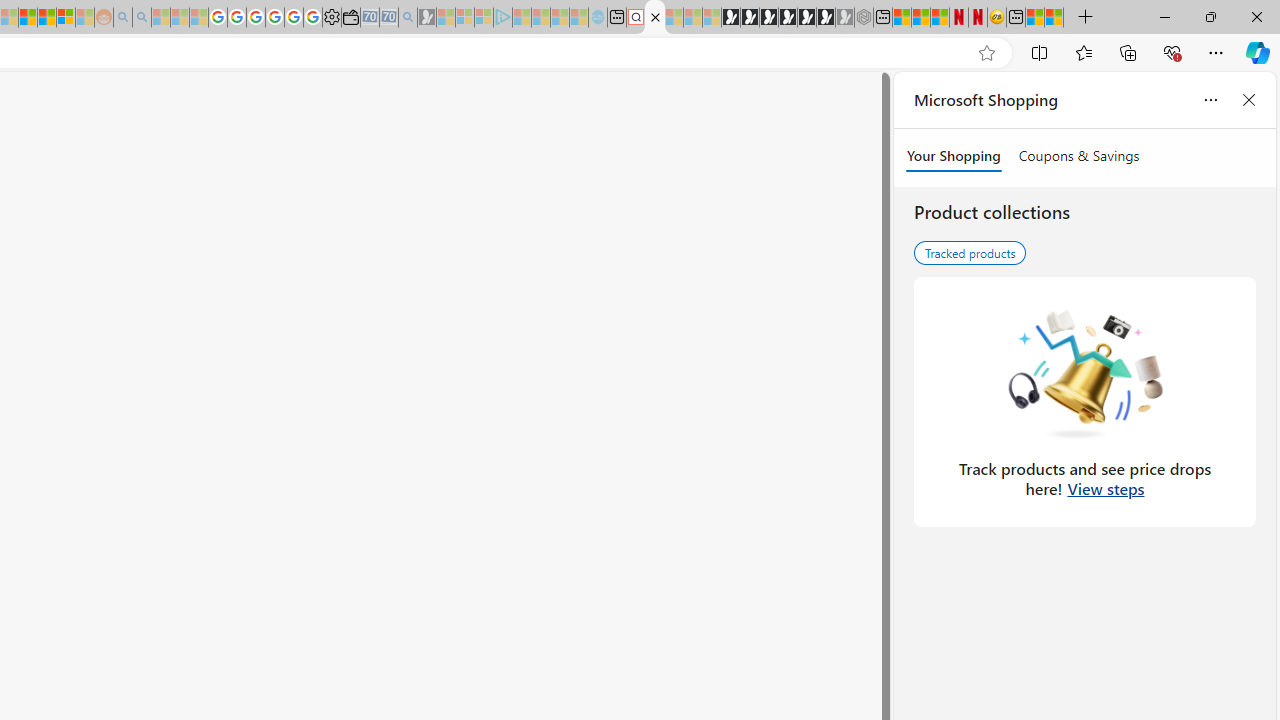  Describe the element at coordinates (408, 18) in the screenshot. I see `Bing Real Estate - Home sales and rental listings - Sleeping` at that location.